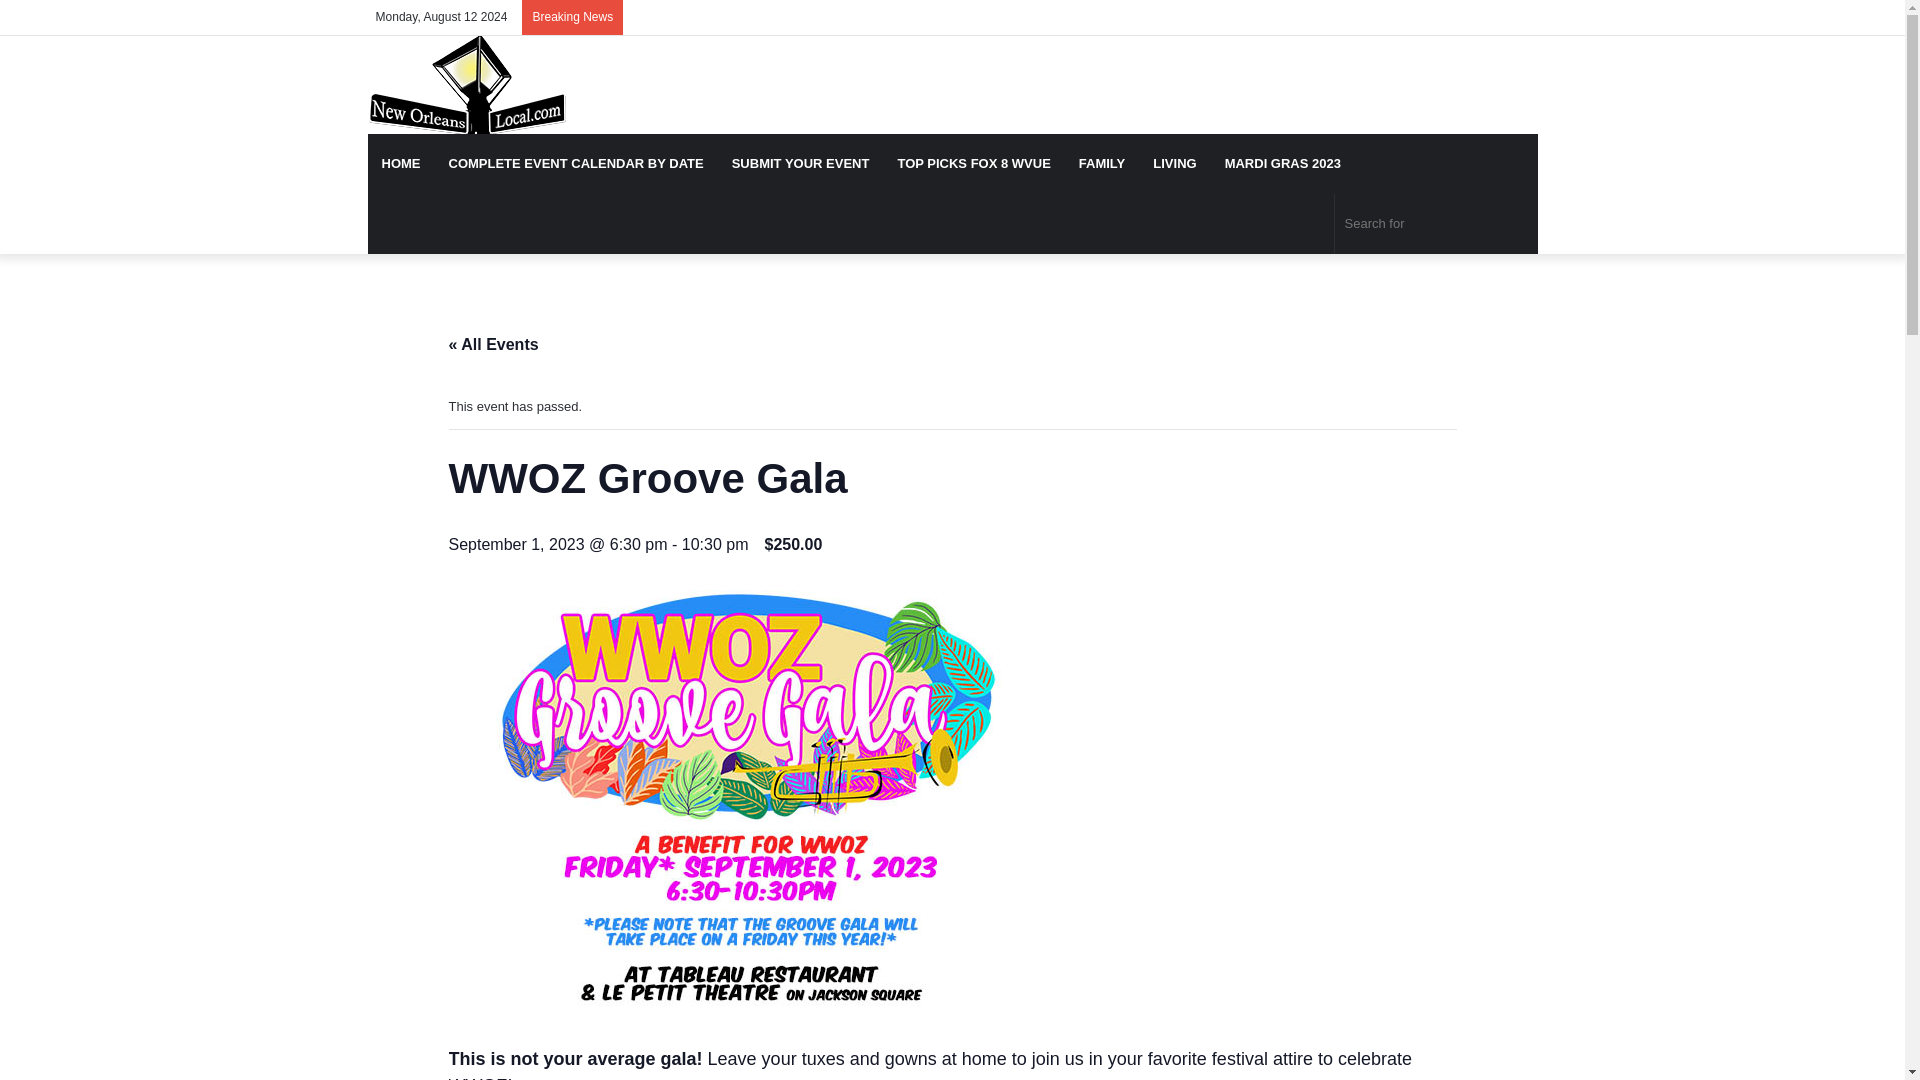  What do you see at coordinates (800, 164) in the screenshot?
I see `SUBMIT YOUR EVENT` at bounding box center [800, 164].